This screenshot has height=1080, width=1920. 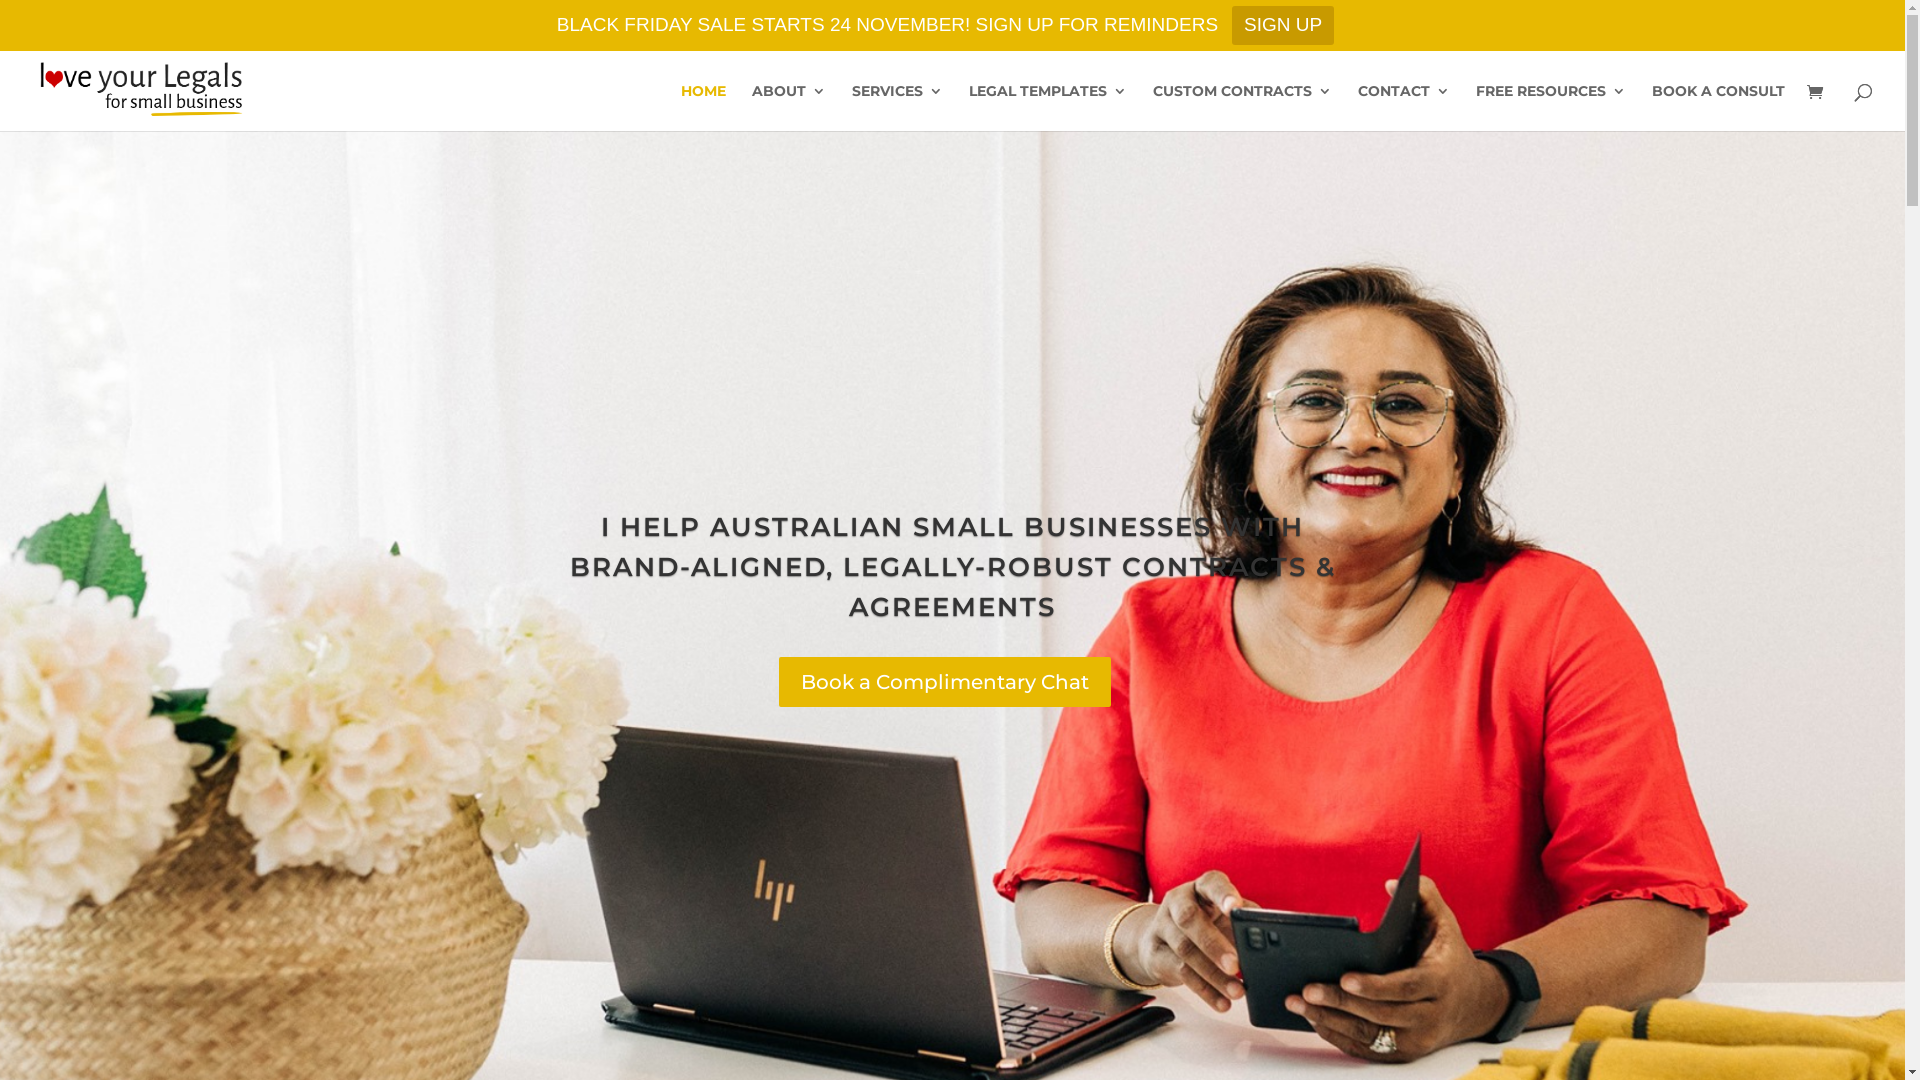 I want to click on CONTACT, so click(x=1404, y=108).